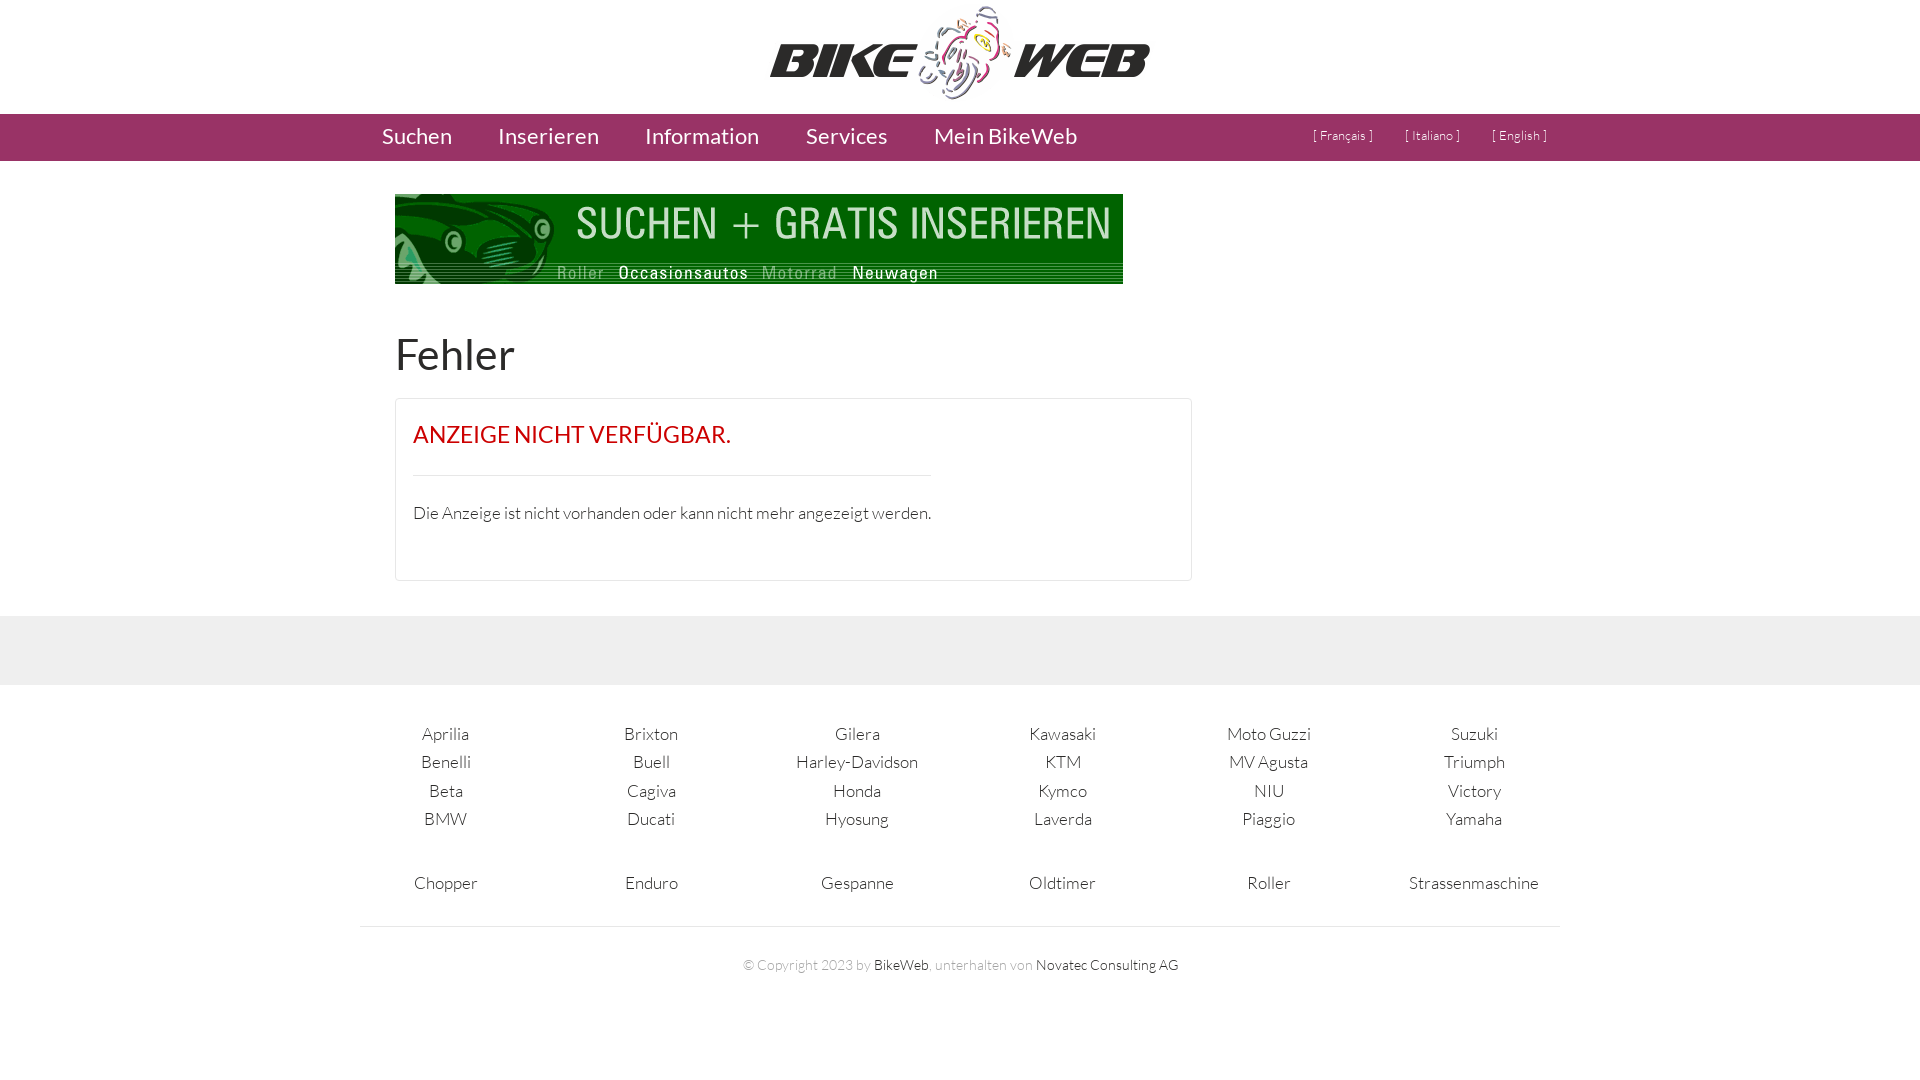 Image resolution: width=1920 pixels, height=1080 pixels. What do you see at coordinates (446, 818) in the screenshot?
I see `BMW` at bounding box center [446, 818].